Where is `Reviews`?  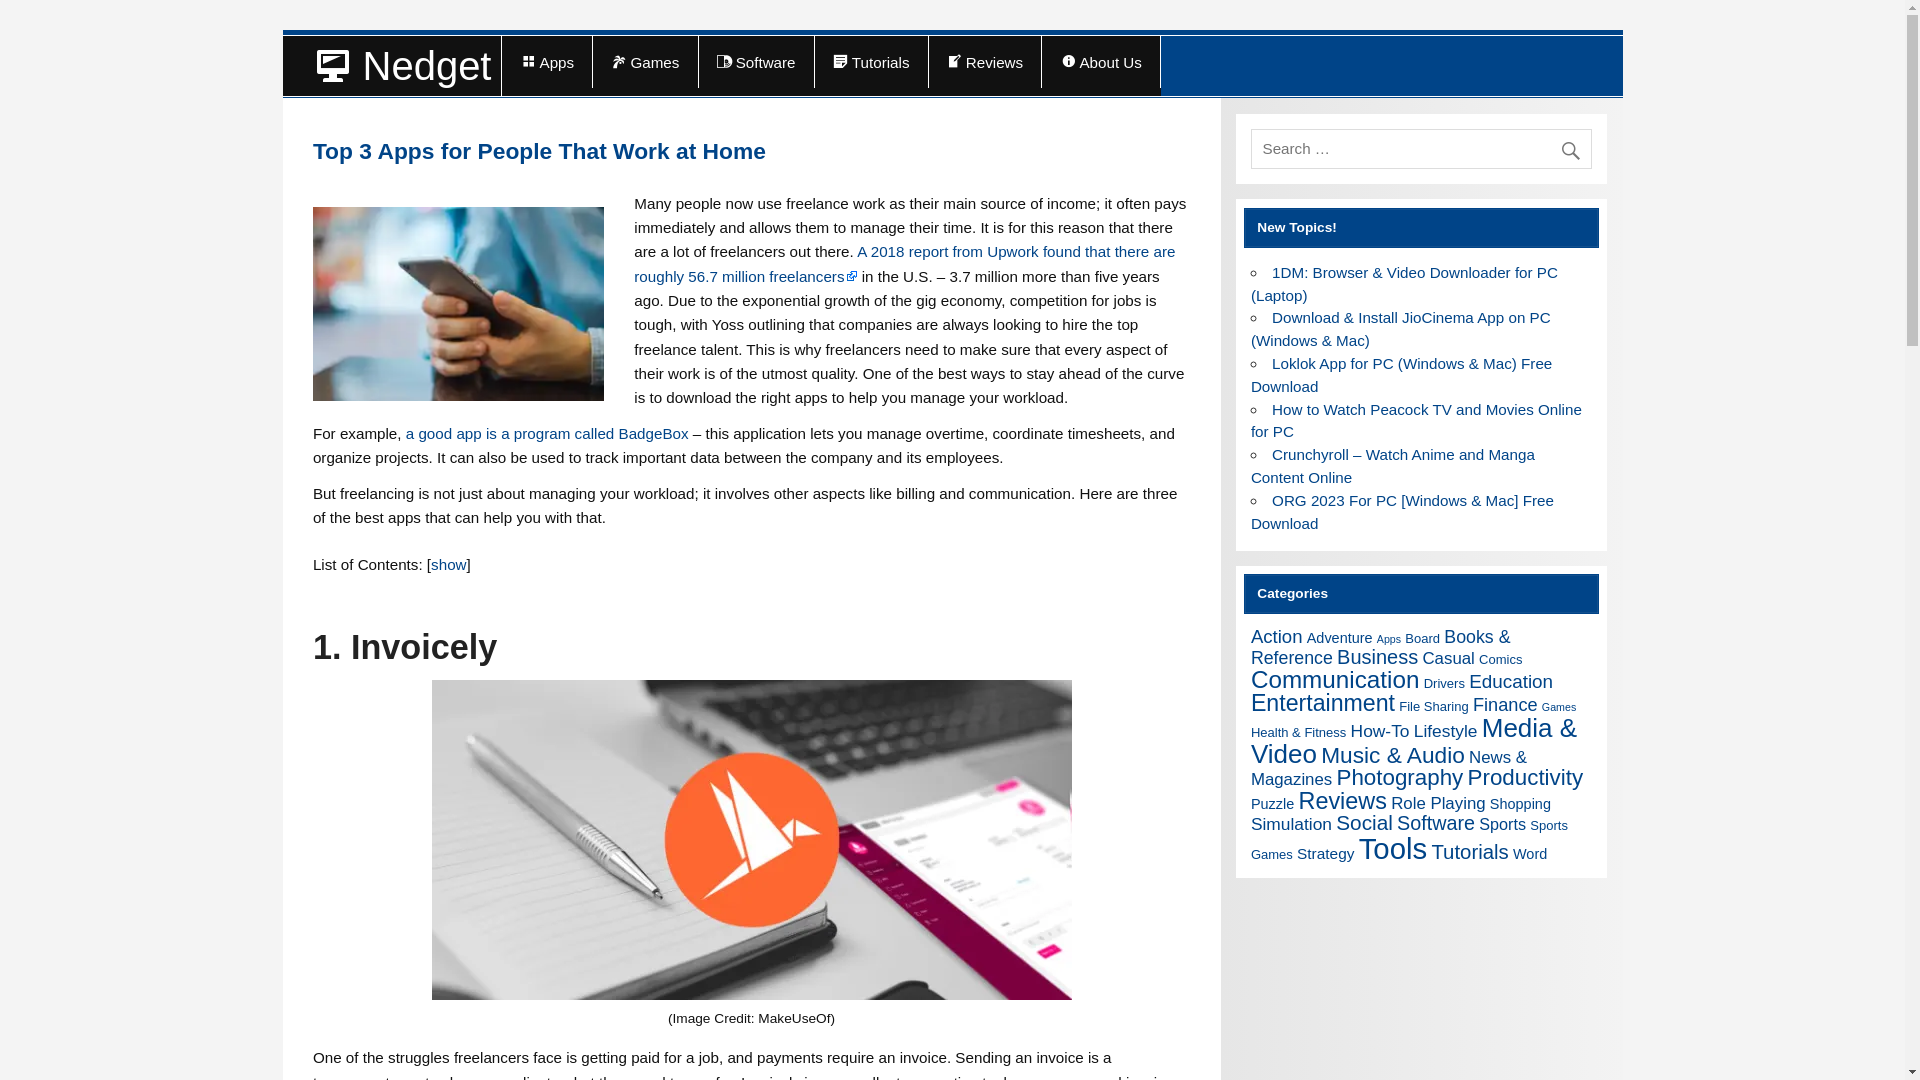
Reviews is located at coordinates (986, 61).